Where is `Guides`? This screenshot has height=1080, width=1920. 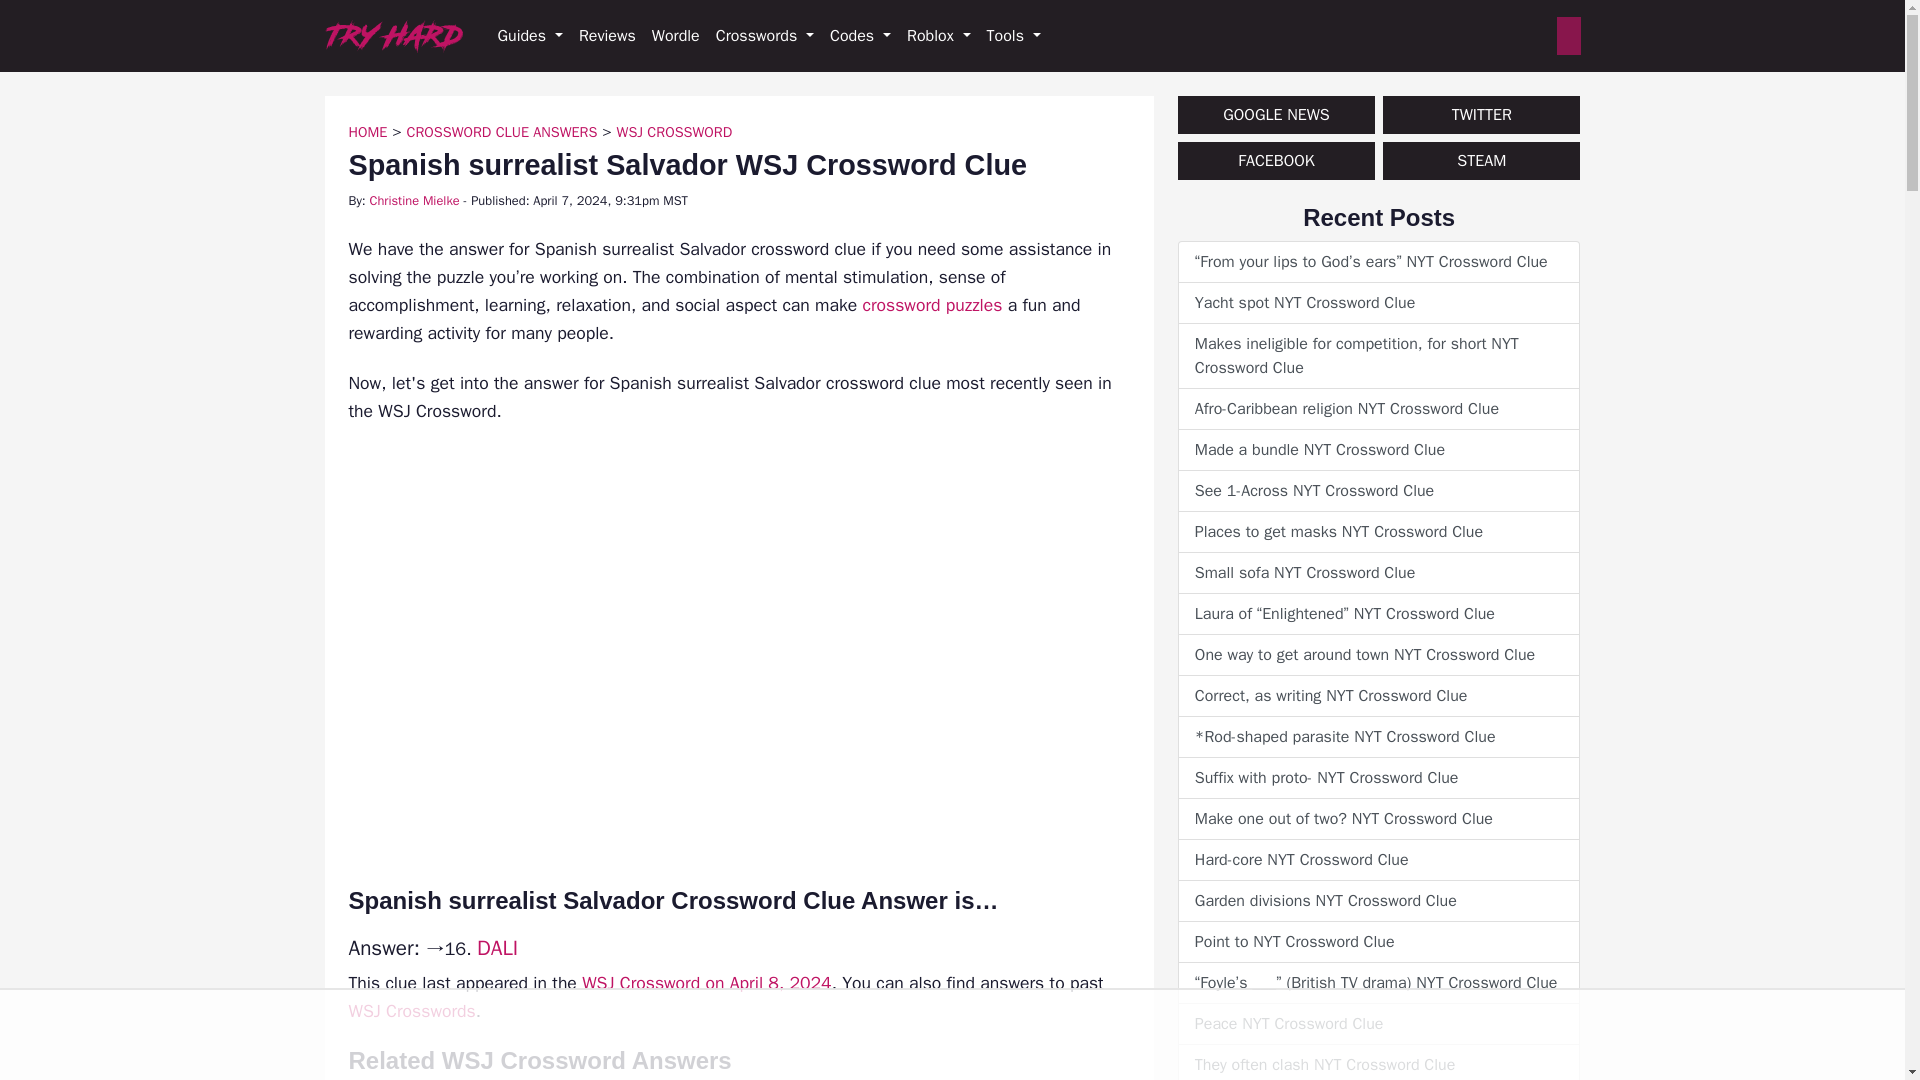
Guides is located at coordinates (530, 36).